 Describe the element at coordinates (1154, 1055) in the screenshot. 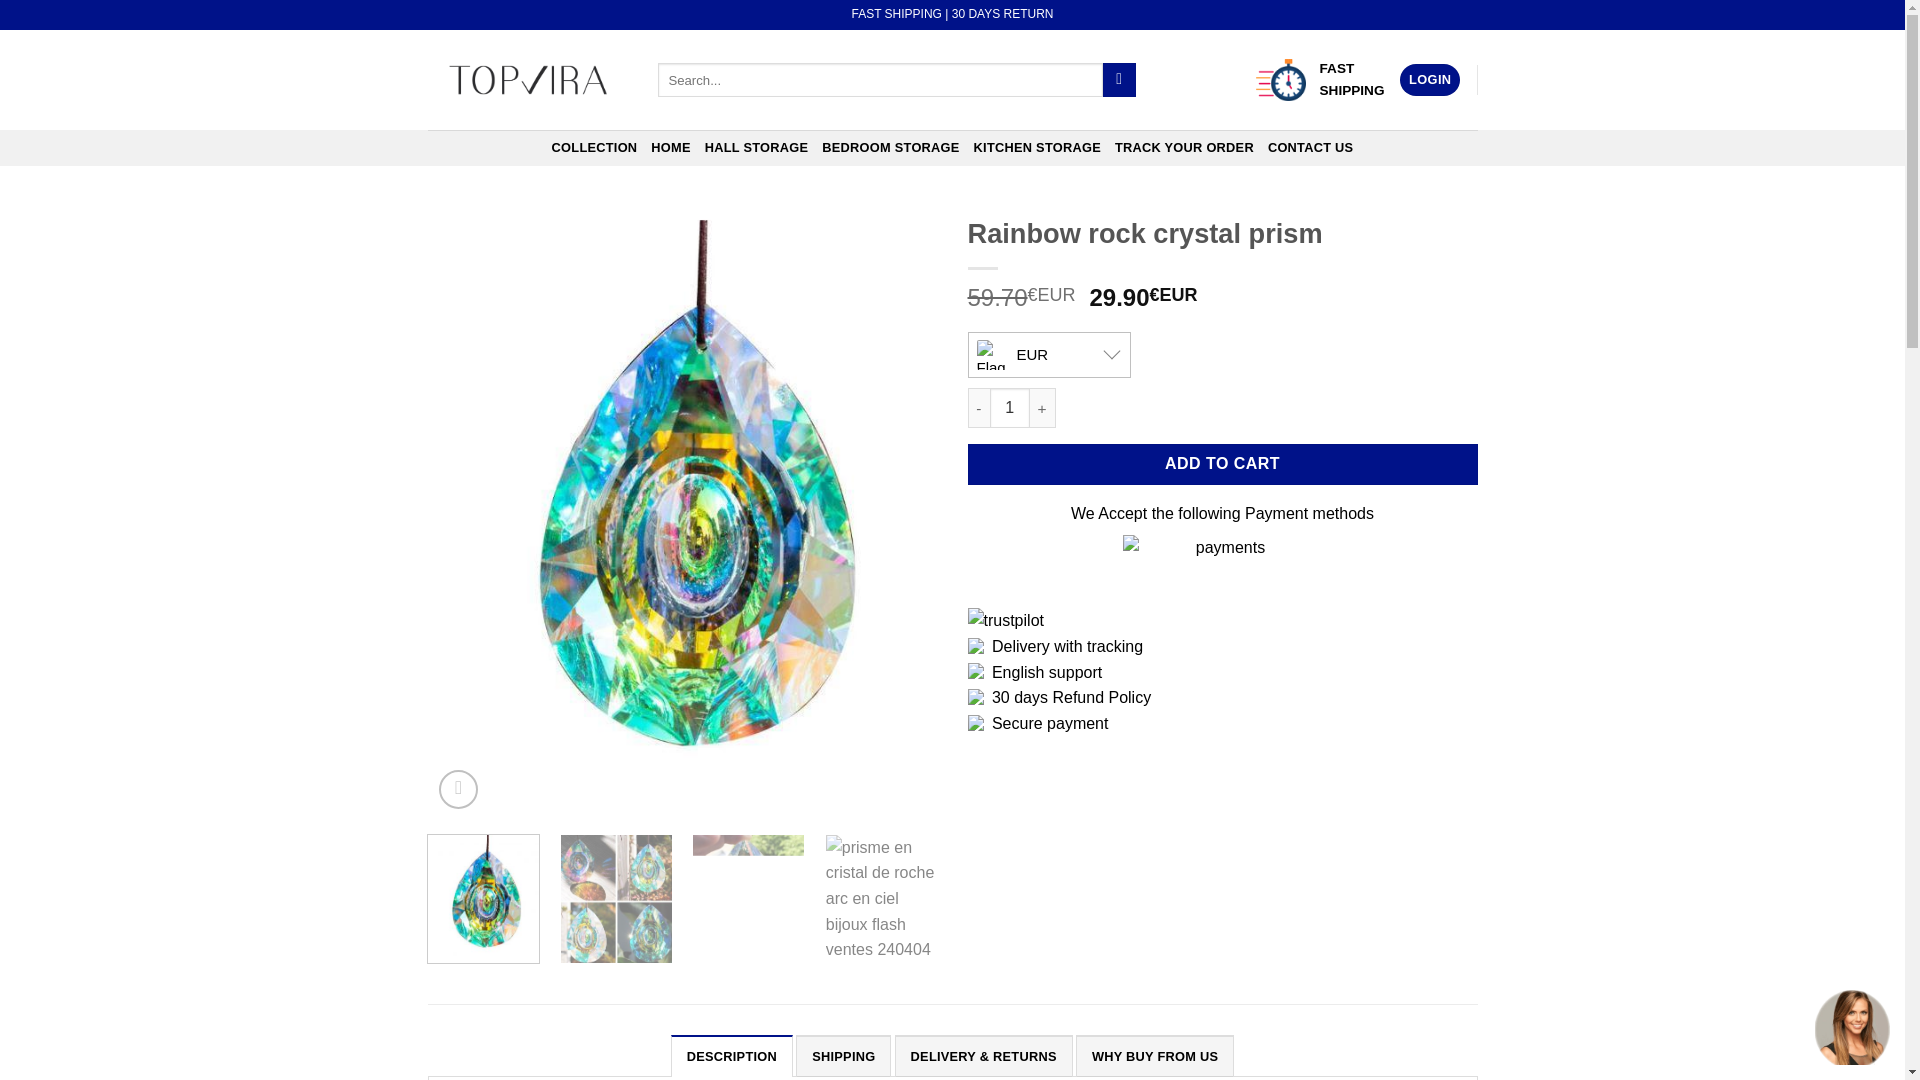

I see `WHY BUY FROM US` at that location.